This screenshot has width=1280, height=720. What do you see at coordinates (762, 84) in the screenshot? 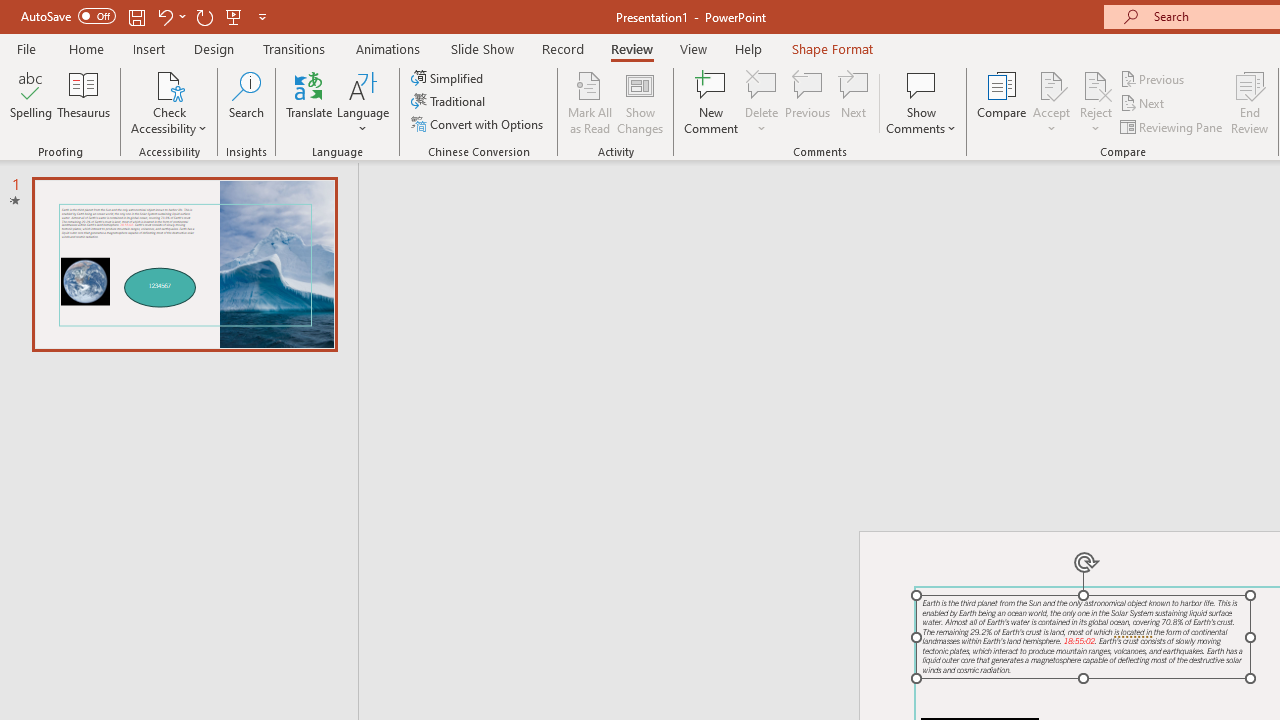
I see `Delete` at bounding box center [762, 84].